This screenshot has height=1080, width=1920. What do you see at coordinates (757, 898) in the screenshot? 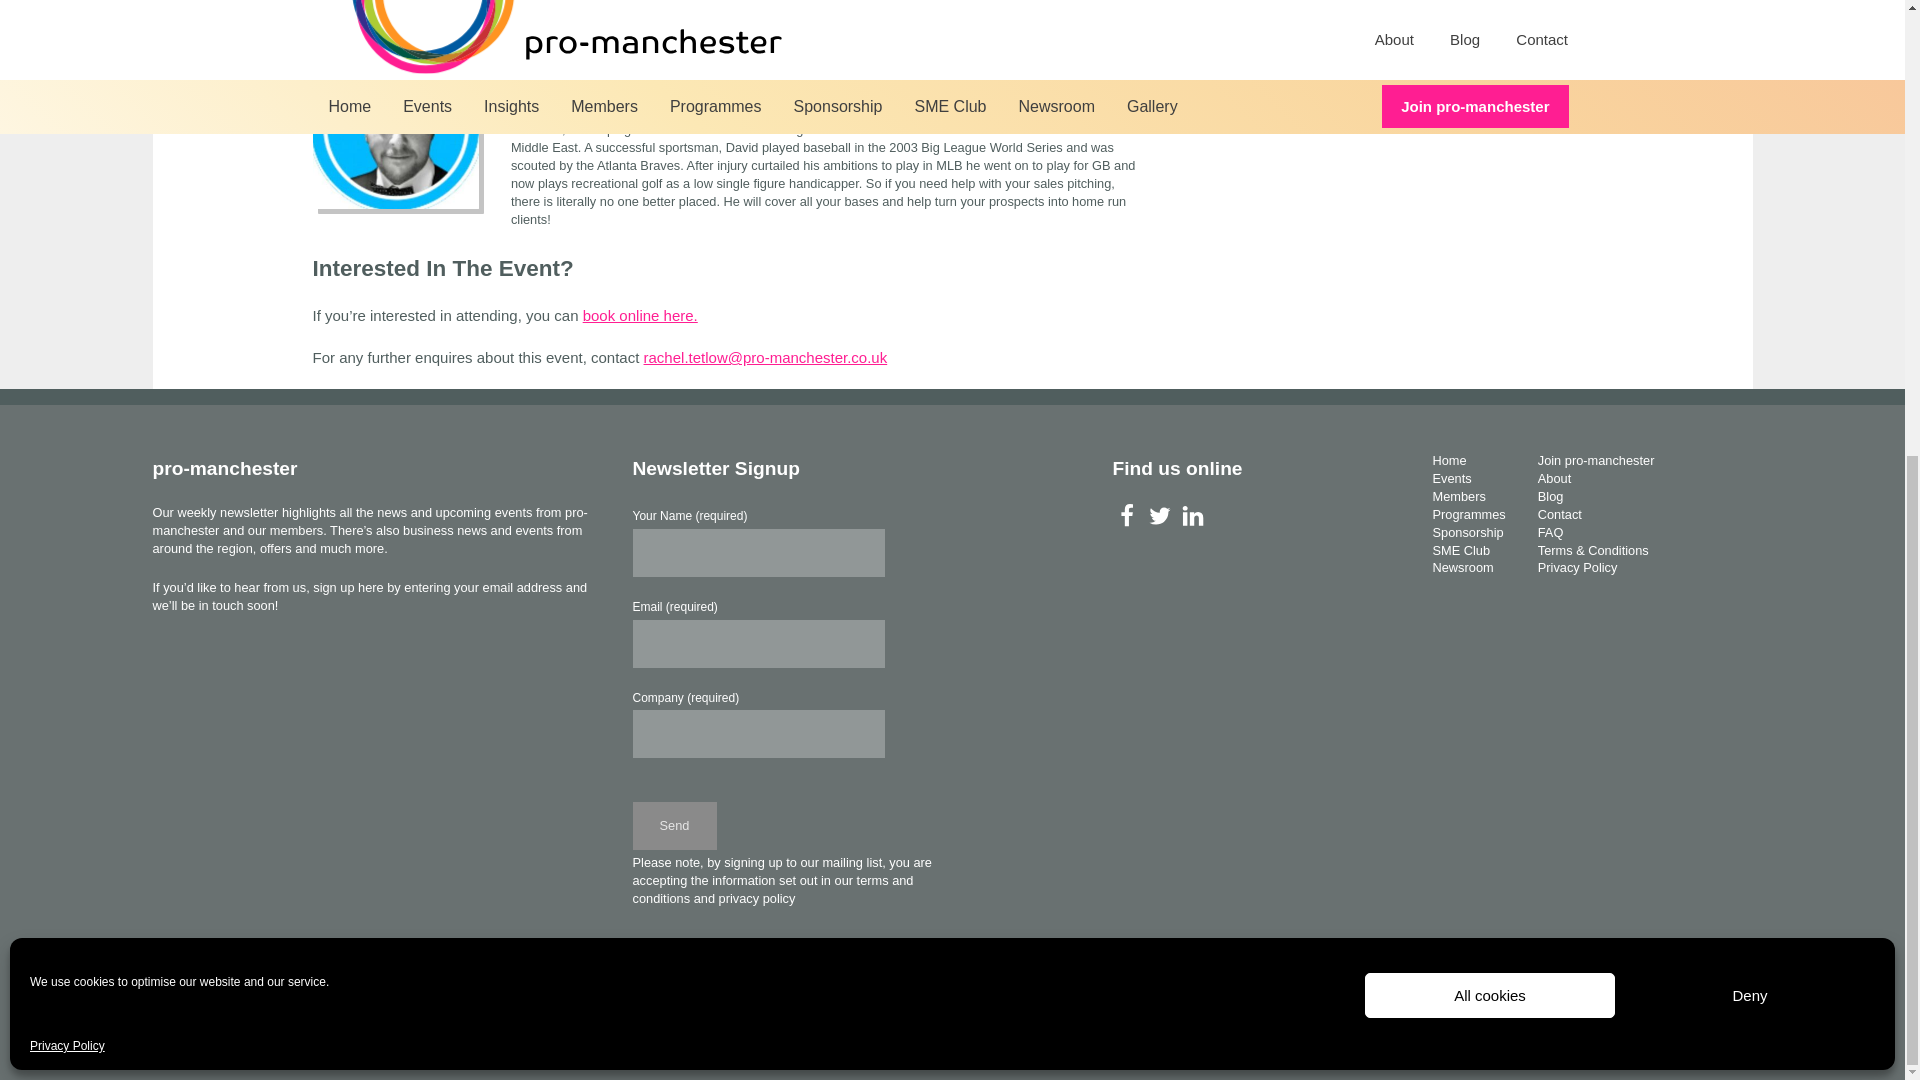
I see `privacy policy` at bounding box center [757, 898].